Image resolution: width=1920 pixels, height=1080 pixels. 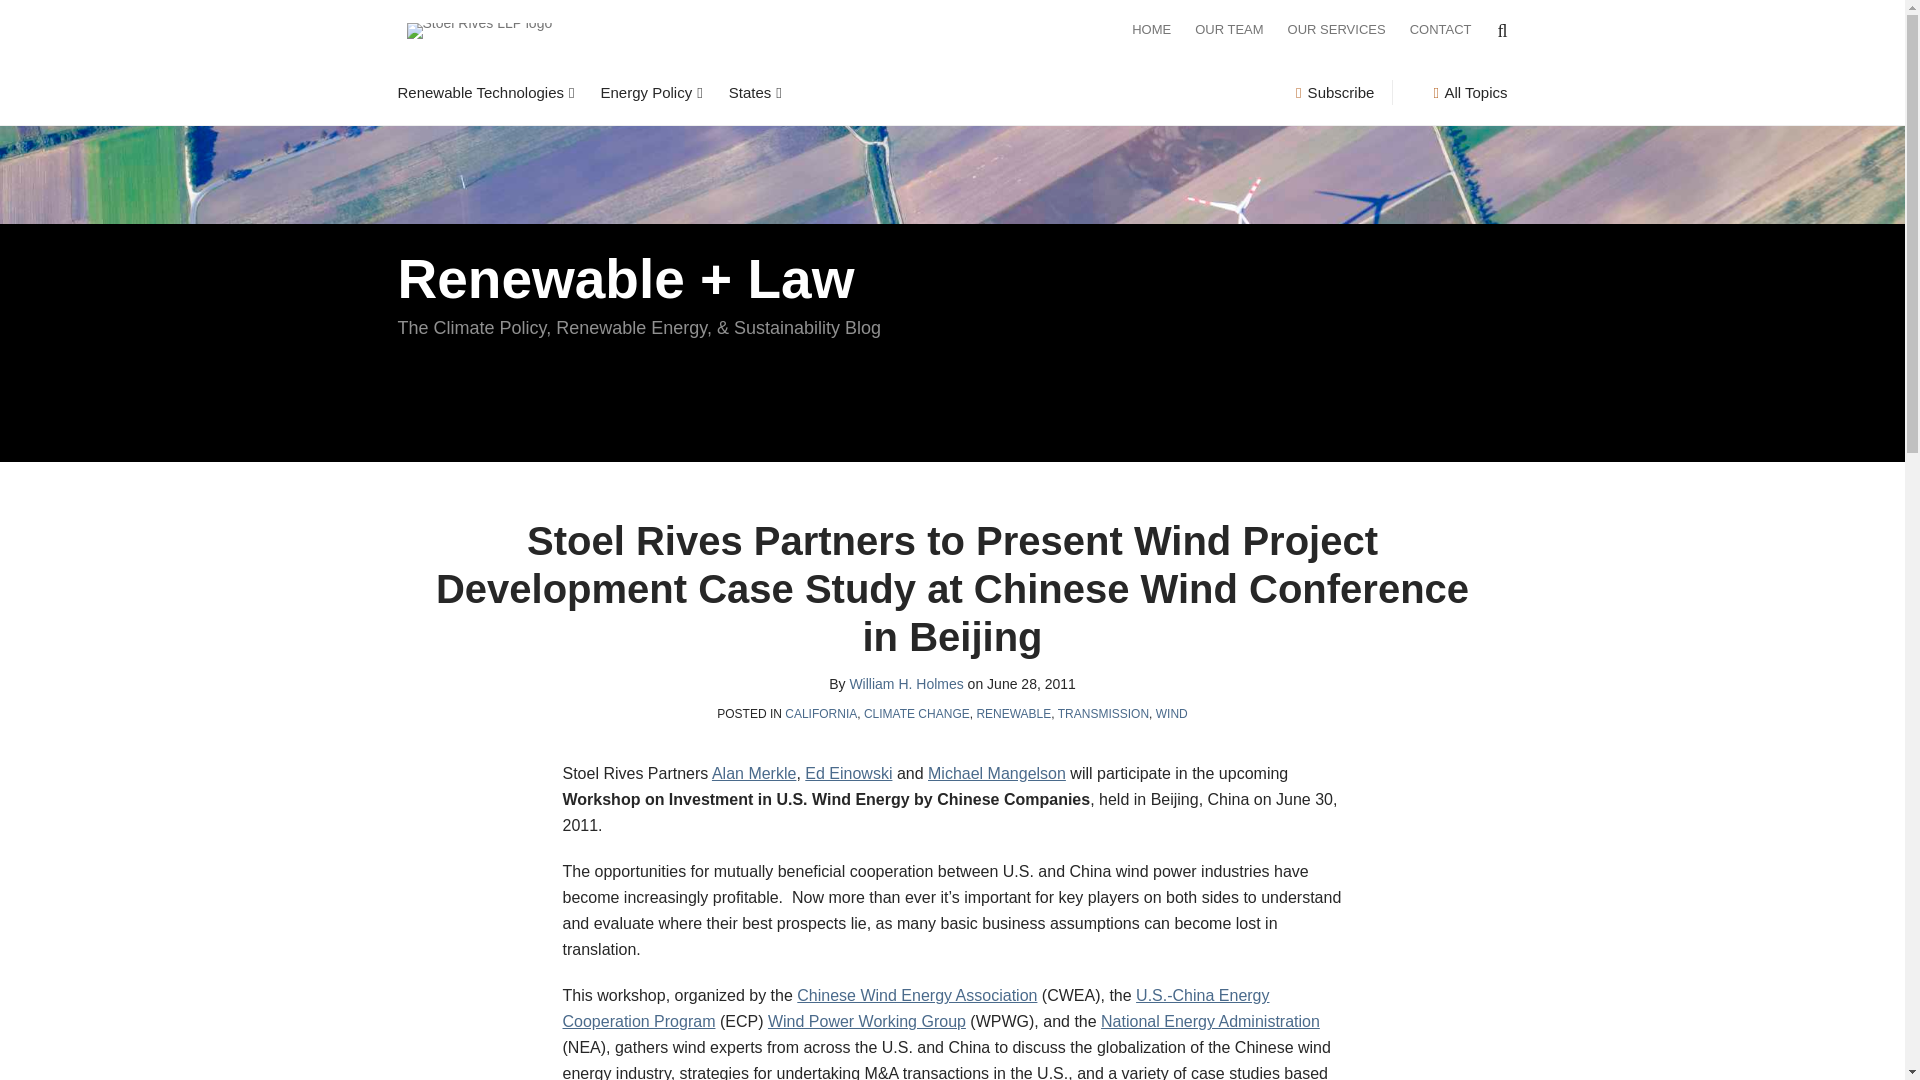 What do you see at coordinates (1337, 30) in the screenshot?
I see `OUR SERVICES` at bounding box center [1337, 30].